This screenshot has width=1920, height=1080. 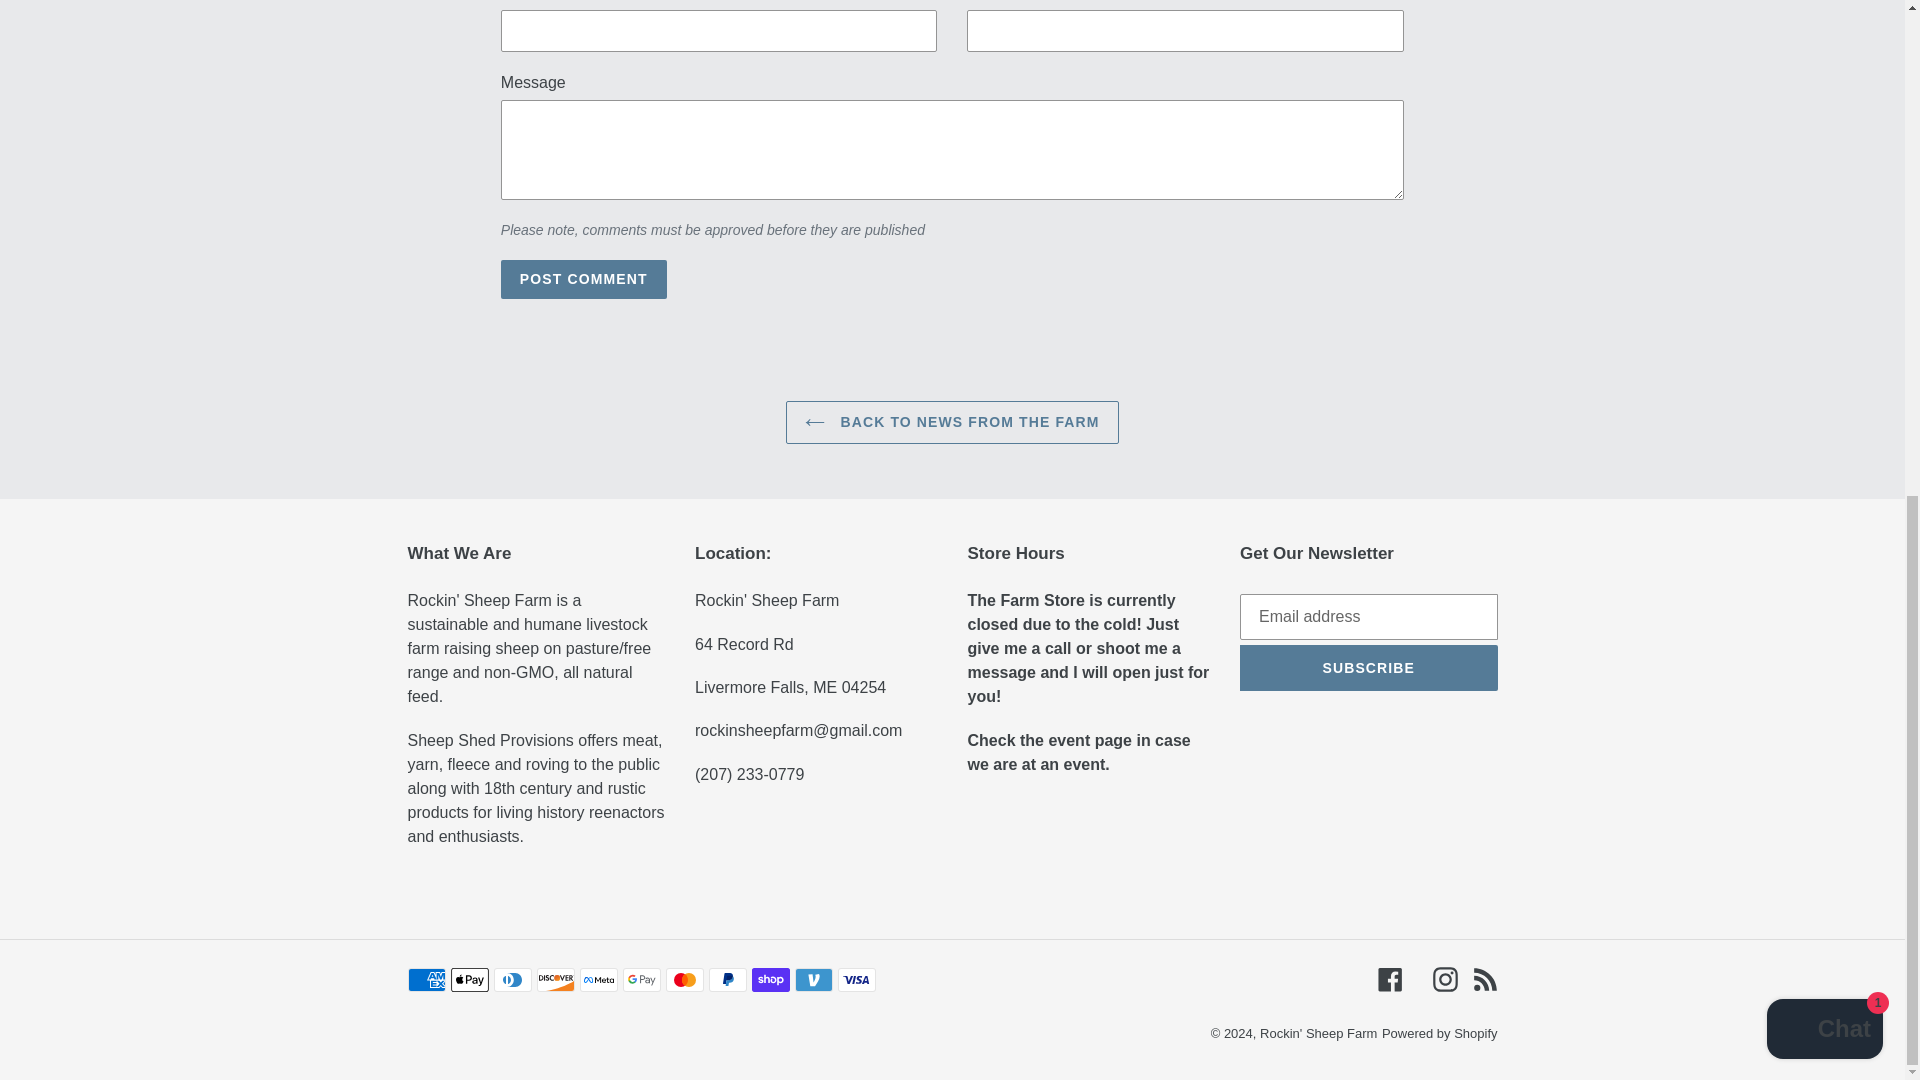 What do you see at coordinates (584, 280) in the screenshot?
I see `Post comment` at bounding box center [584, 280].